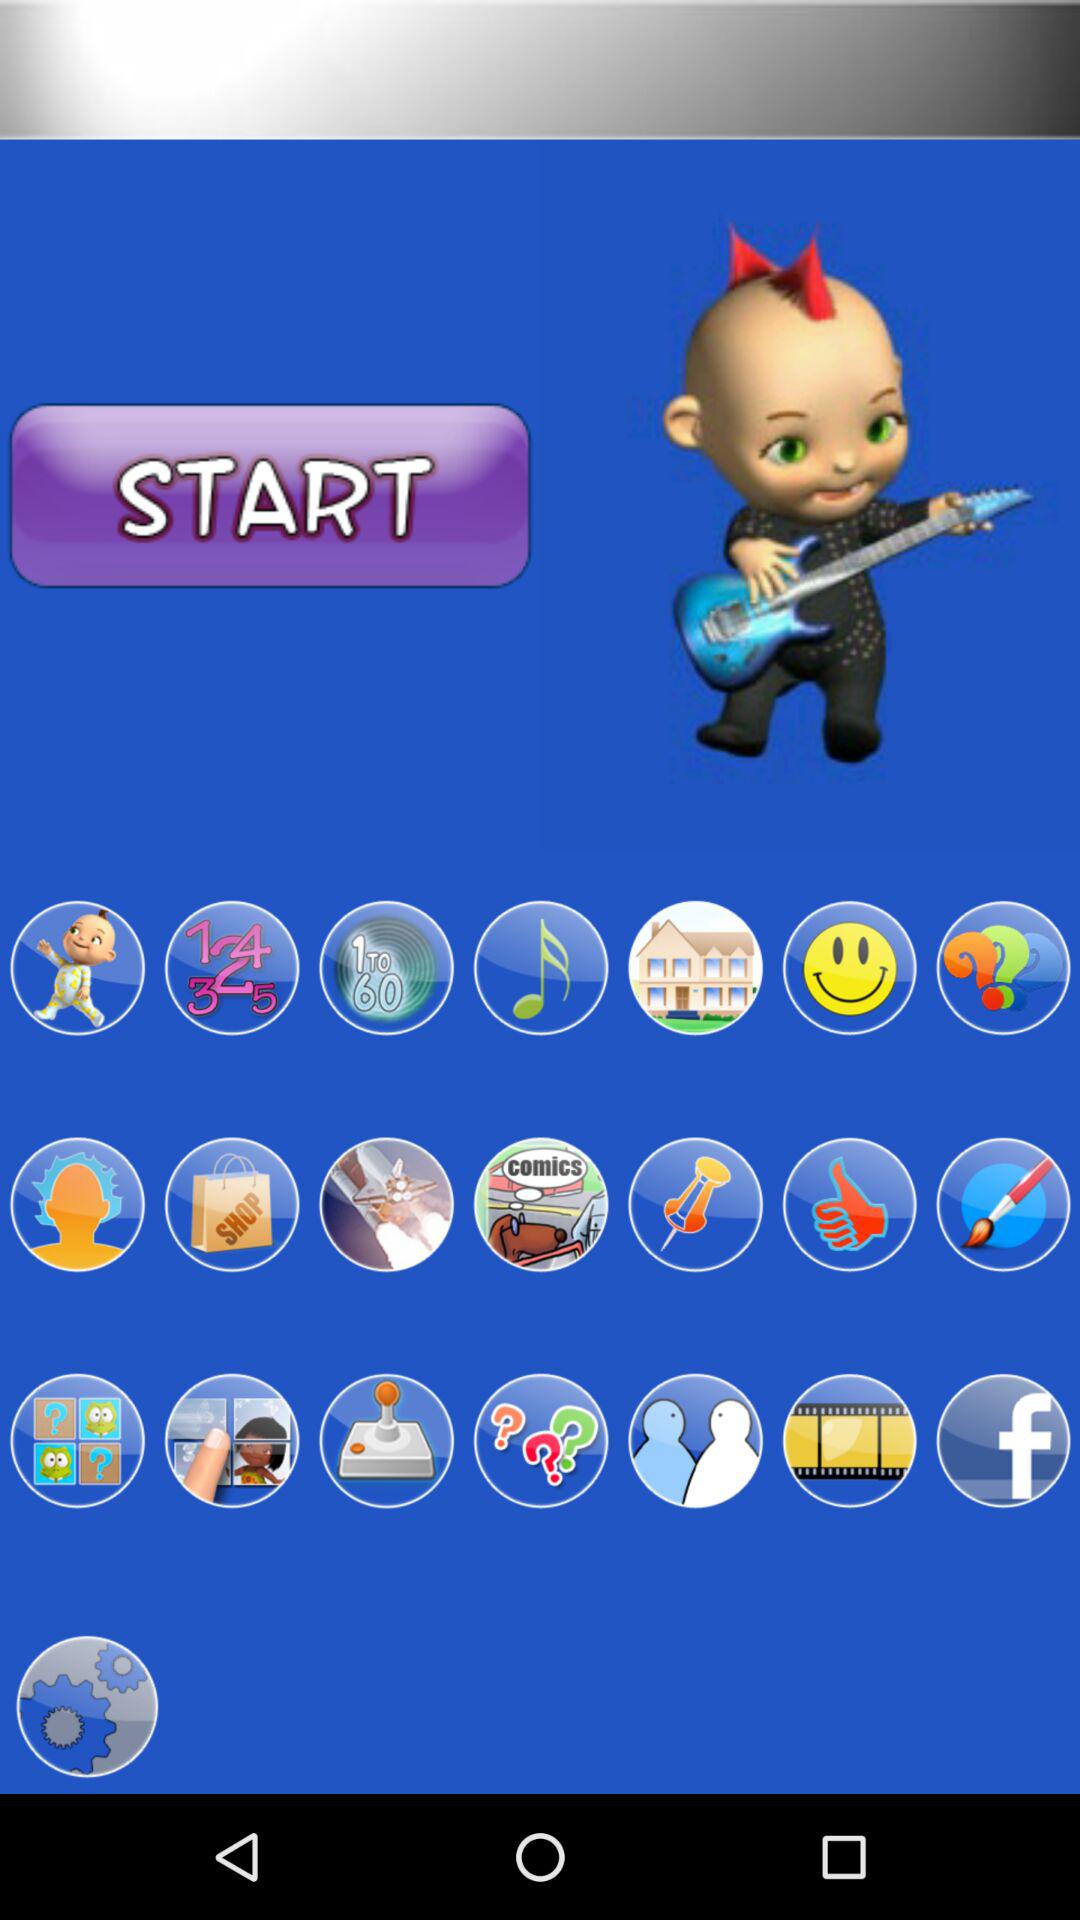 Image resolution: width=1080 pixels, height=1920 pixels. I want to click on select smile emoji, so click(849, 968).